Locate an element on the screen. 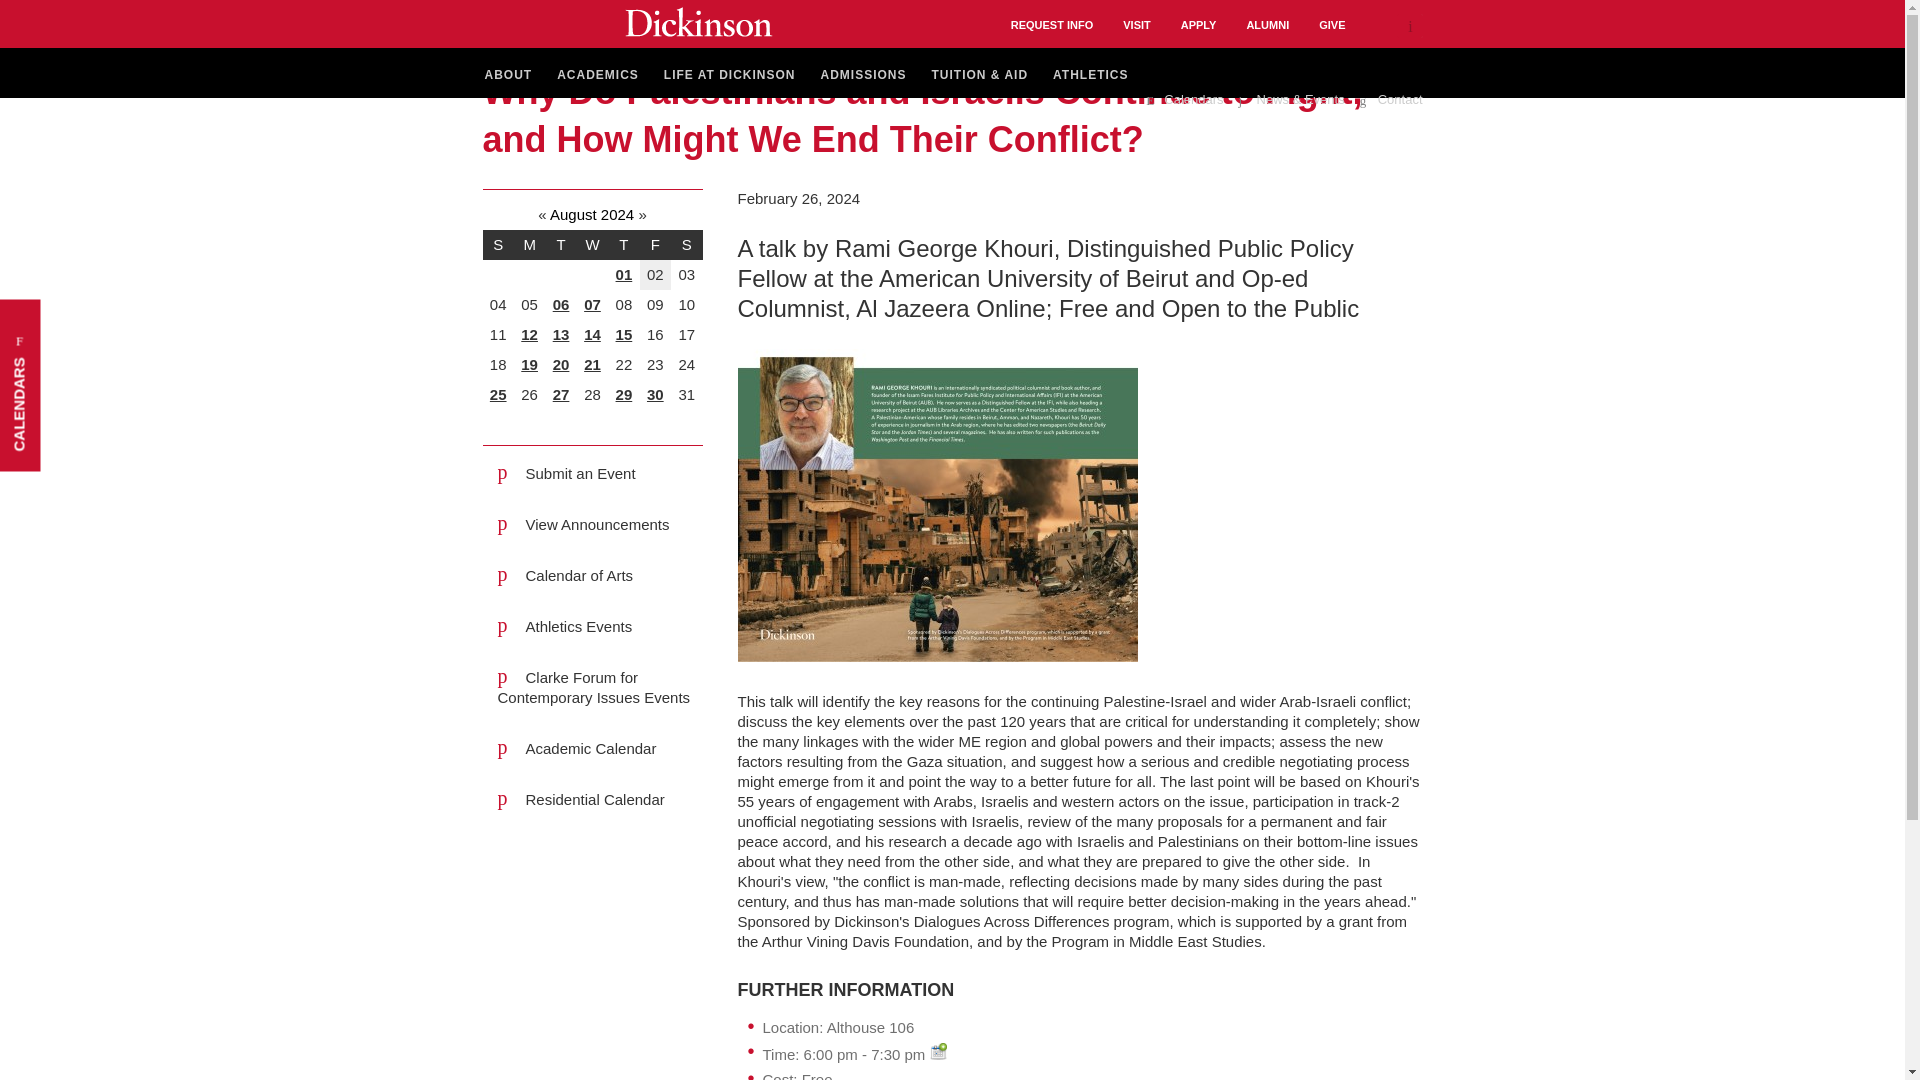 This screenshot has height=1080, width=1920. APPLY is located at coordinates (1198, 24).